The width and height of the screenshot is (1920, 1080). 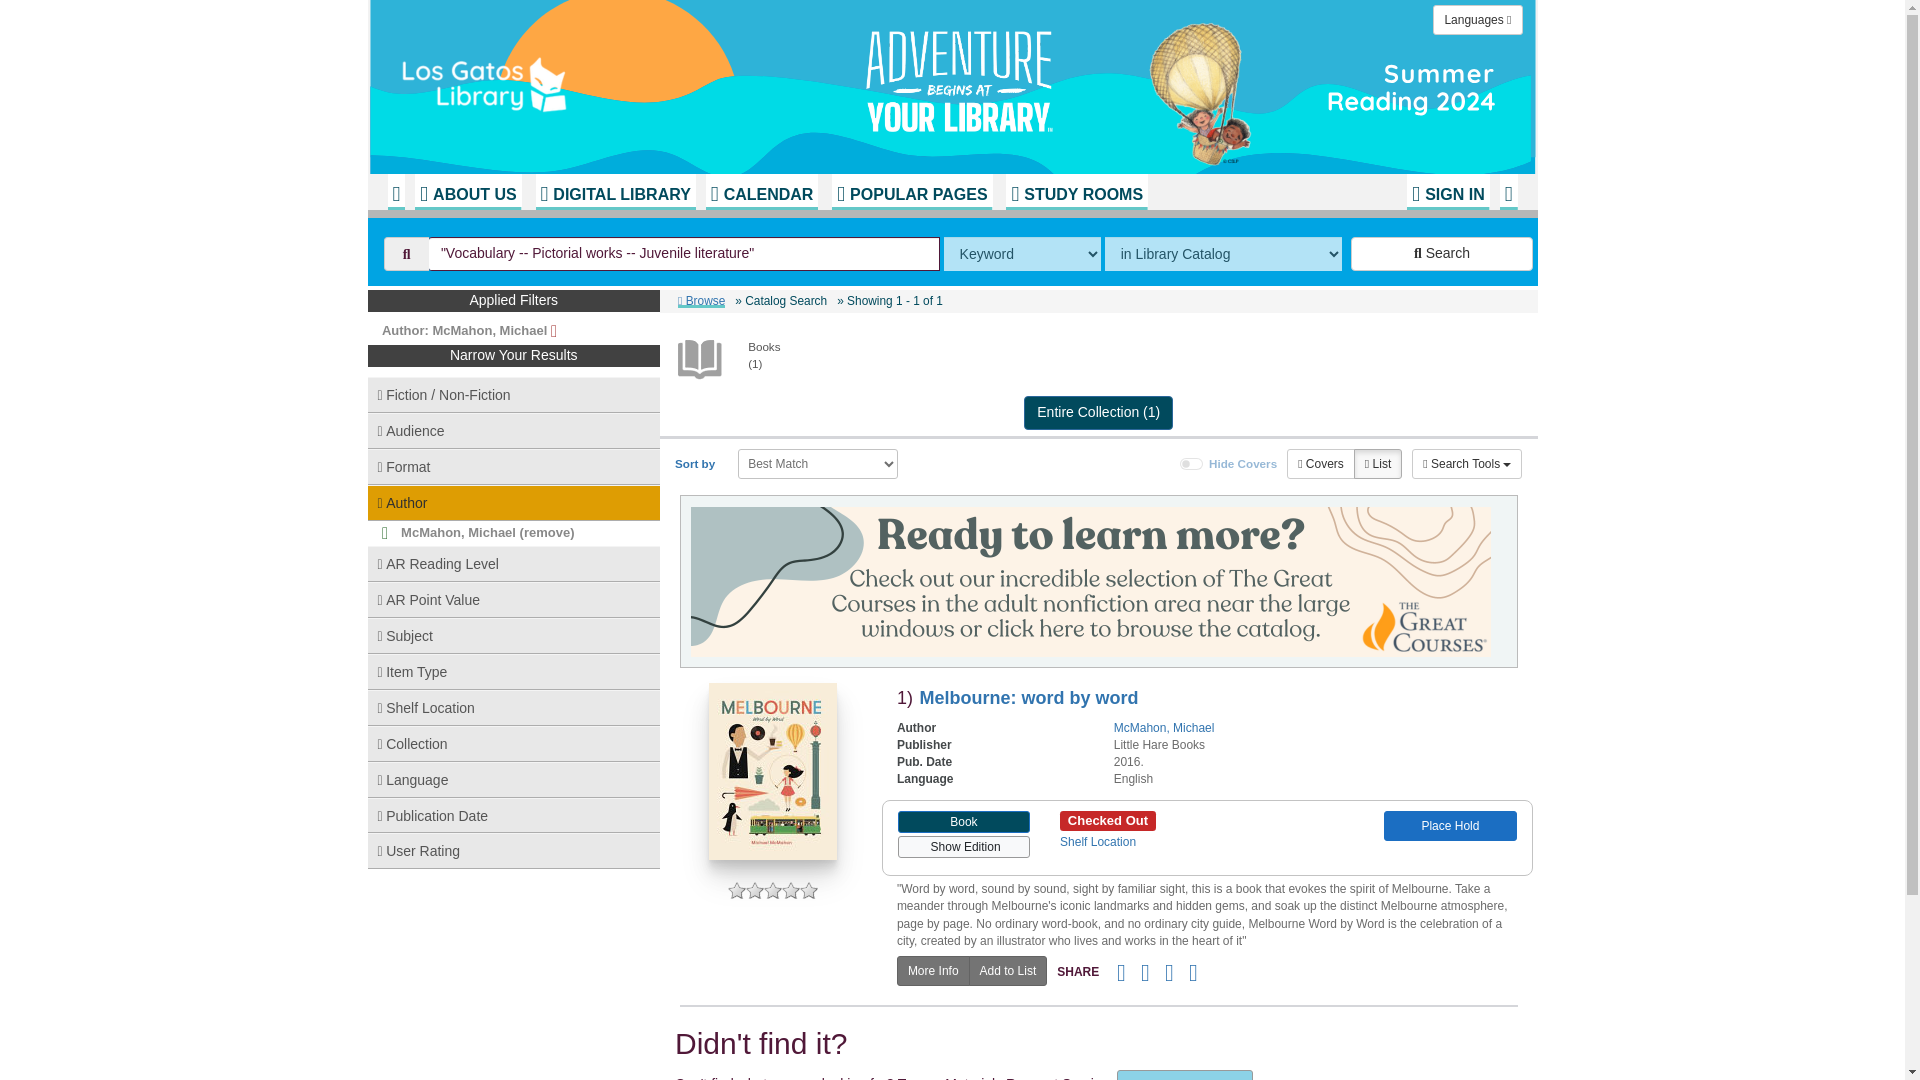 I want to click on STUDY ROOMS, so click(x=1077, y=191).